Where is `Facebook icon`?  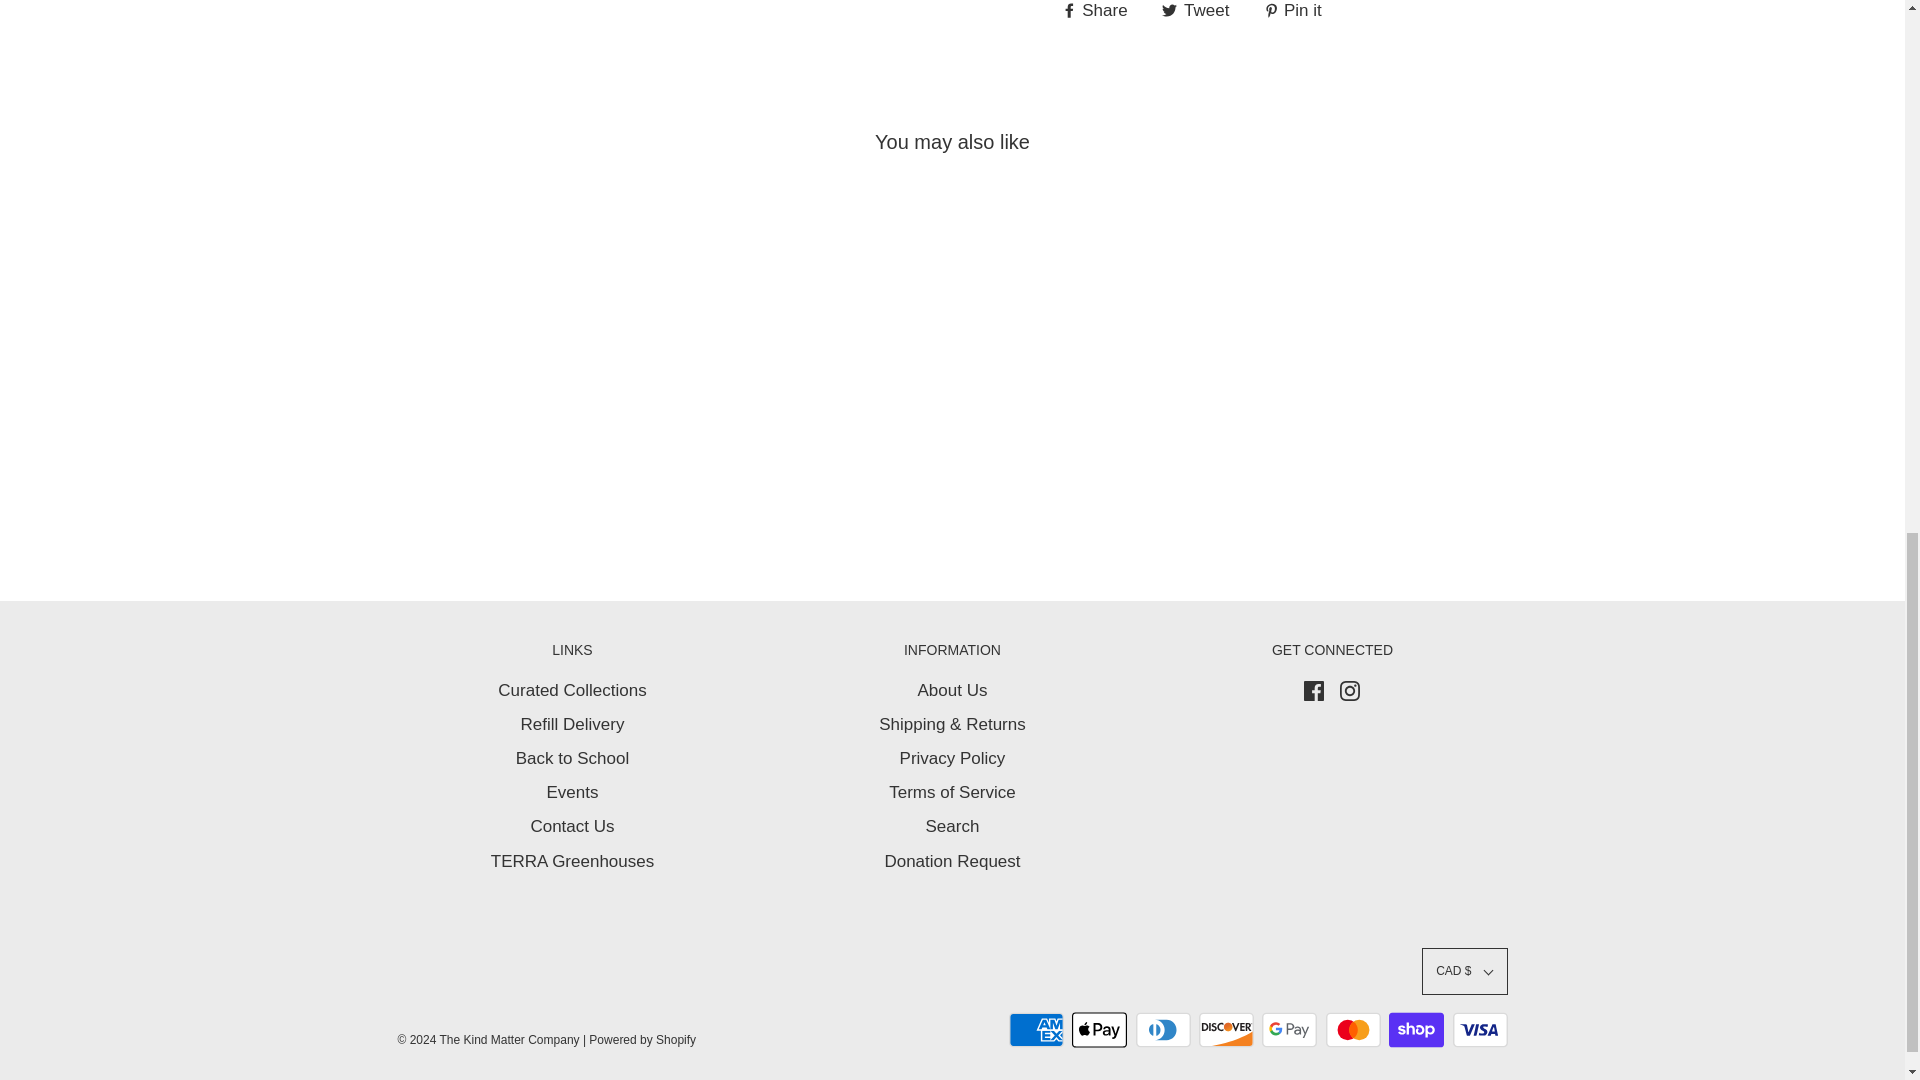
Facebook icon is located at coordinates (1314, 690).